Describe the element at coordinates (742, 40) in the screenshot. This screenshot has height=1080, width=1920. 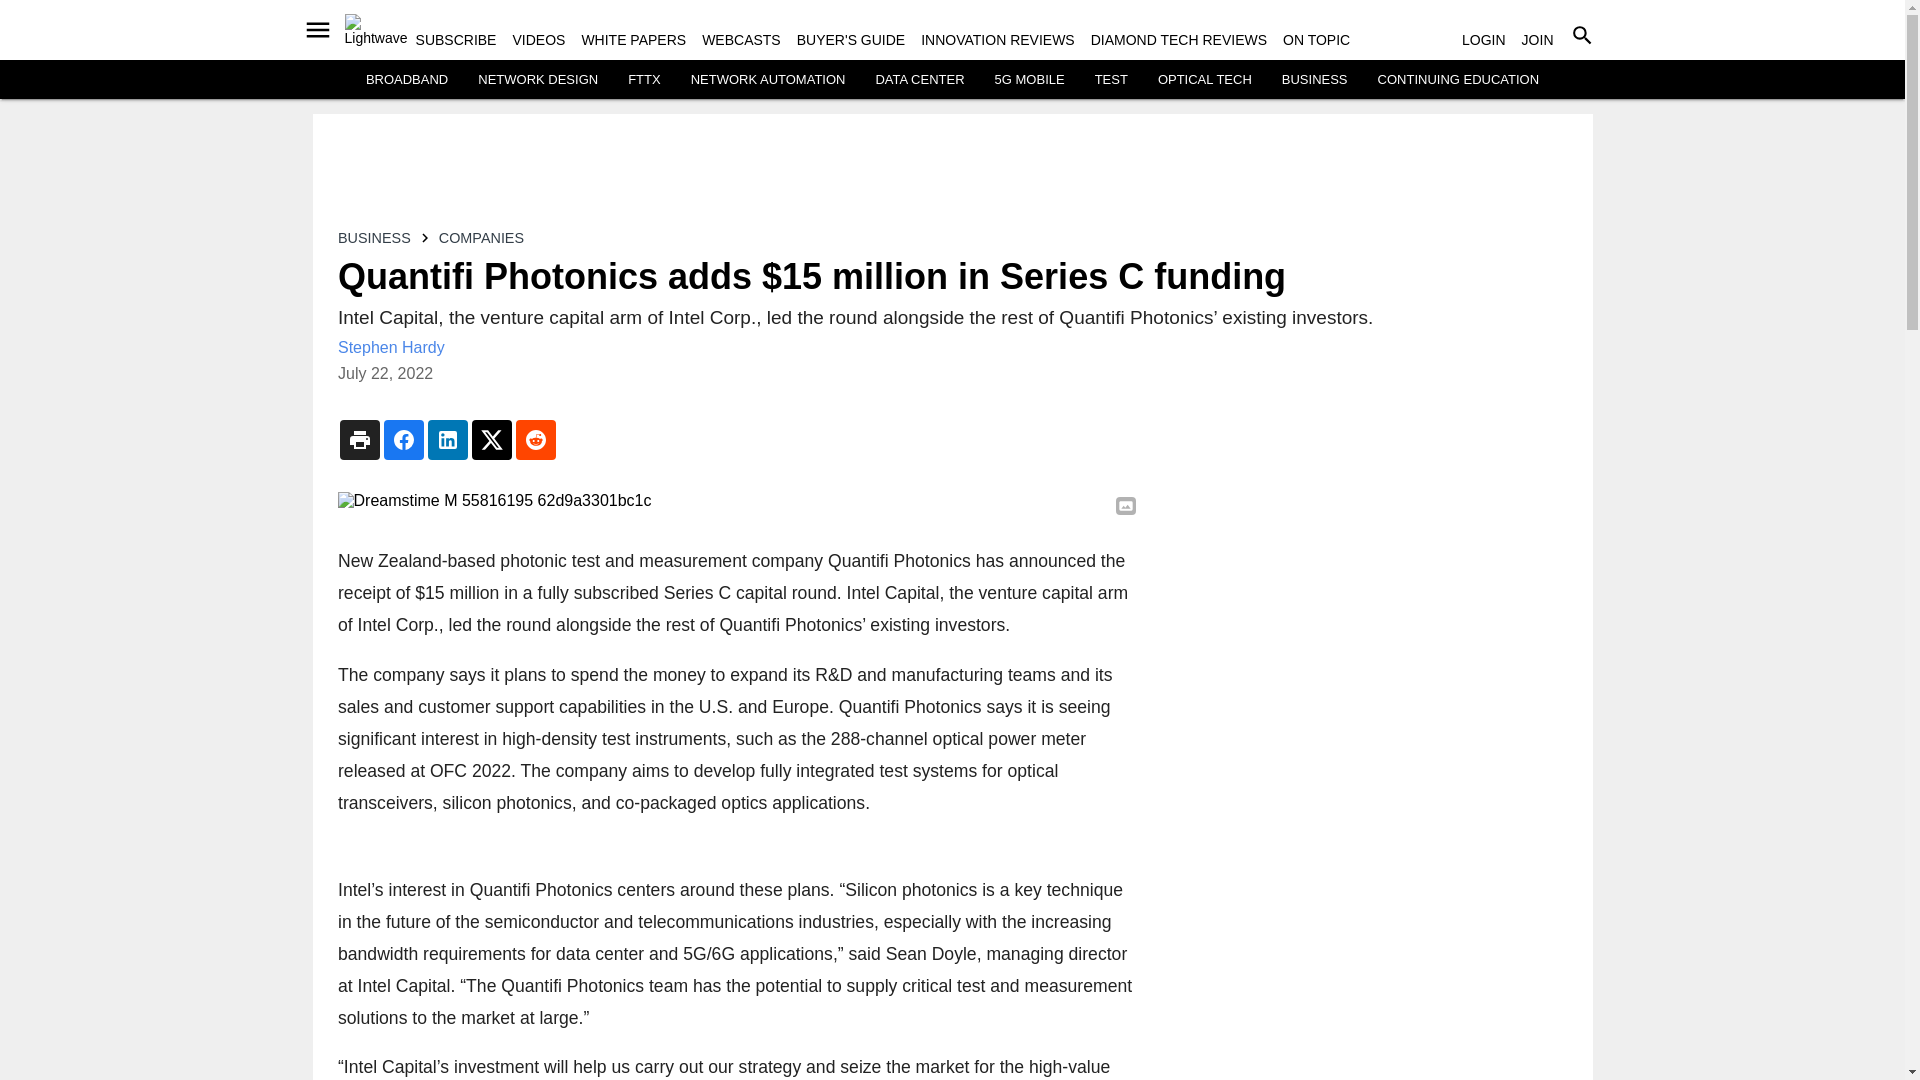
I see `WEBCASTS` at that location.